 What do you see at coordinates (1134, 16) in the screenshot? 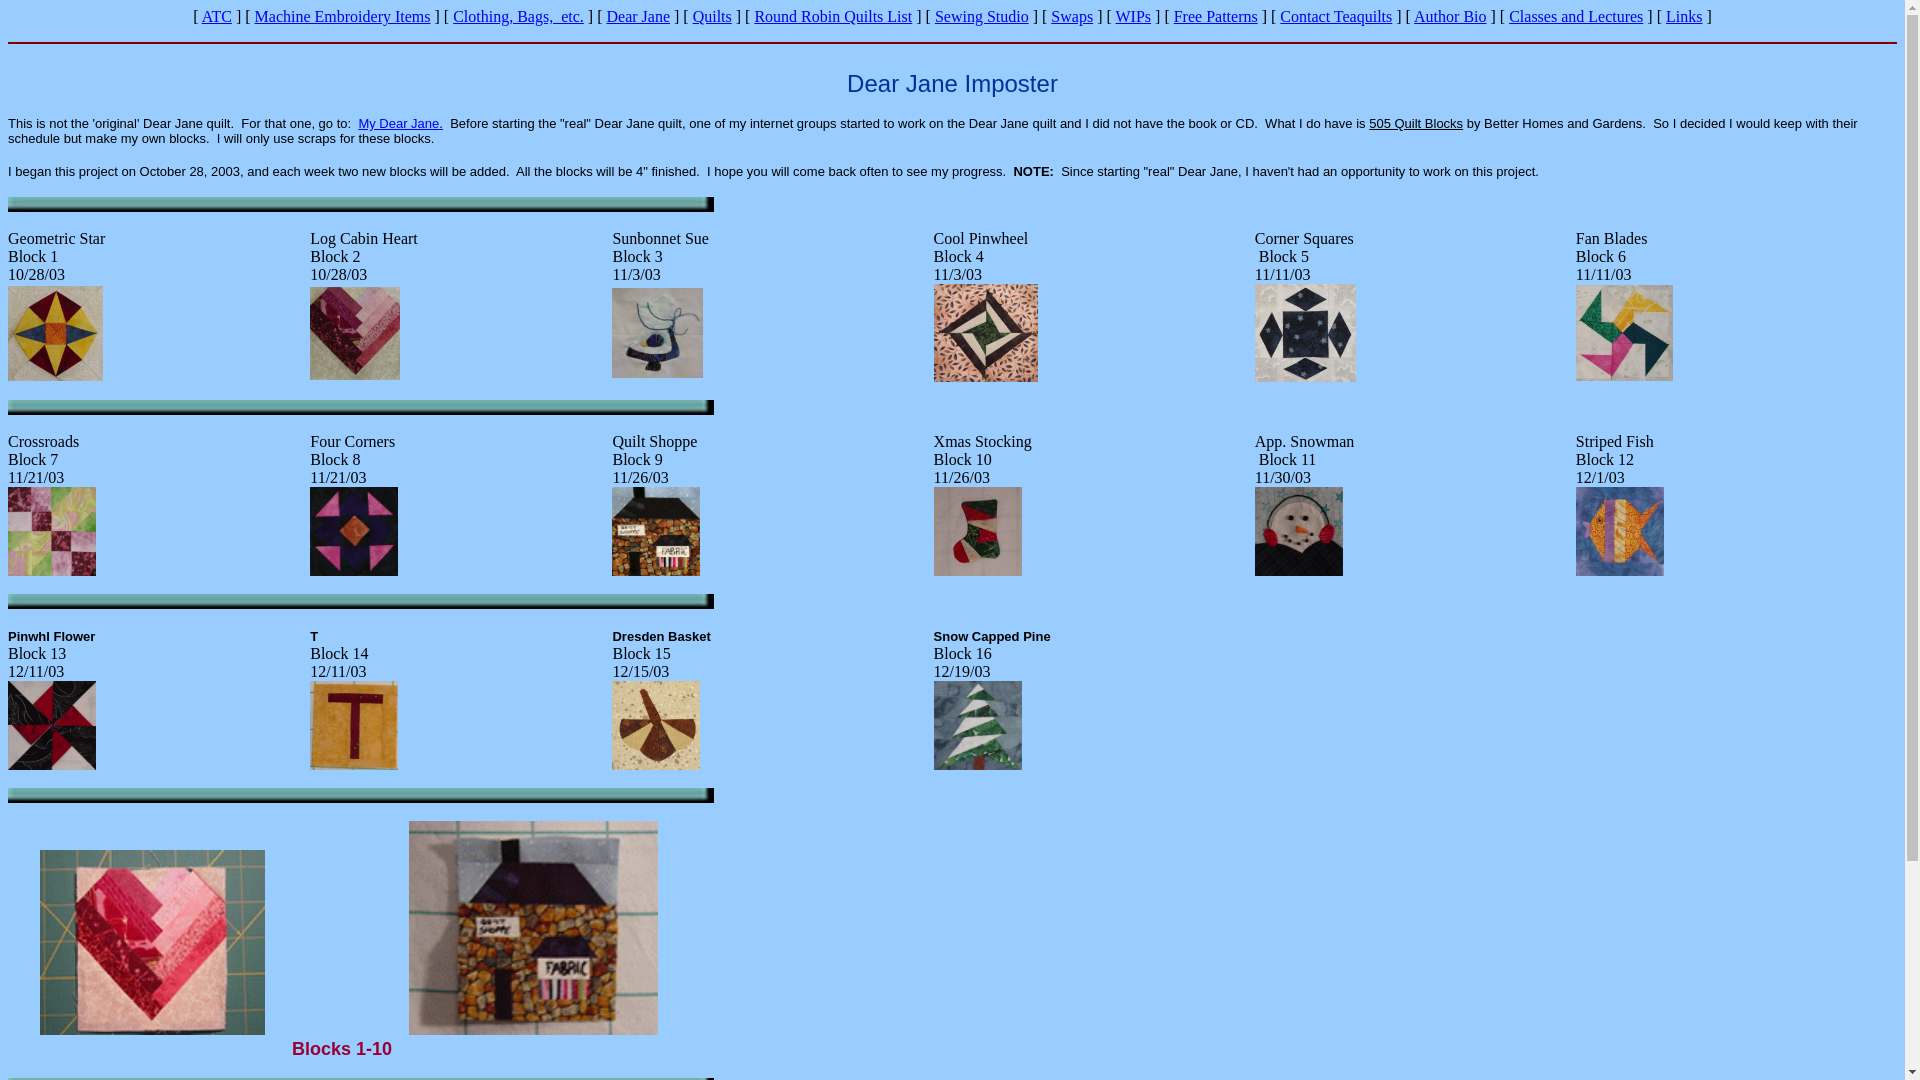
I see `WIPs` at bounding box center [1134, 16].